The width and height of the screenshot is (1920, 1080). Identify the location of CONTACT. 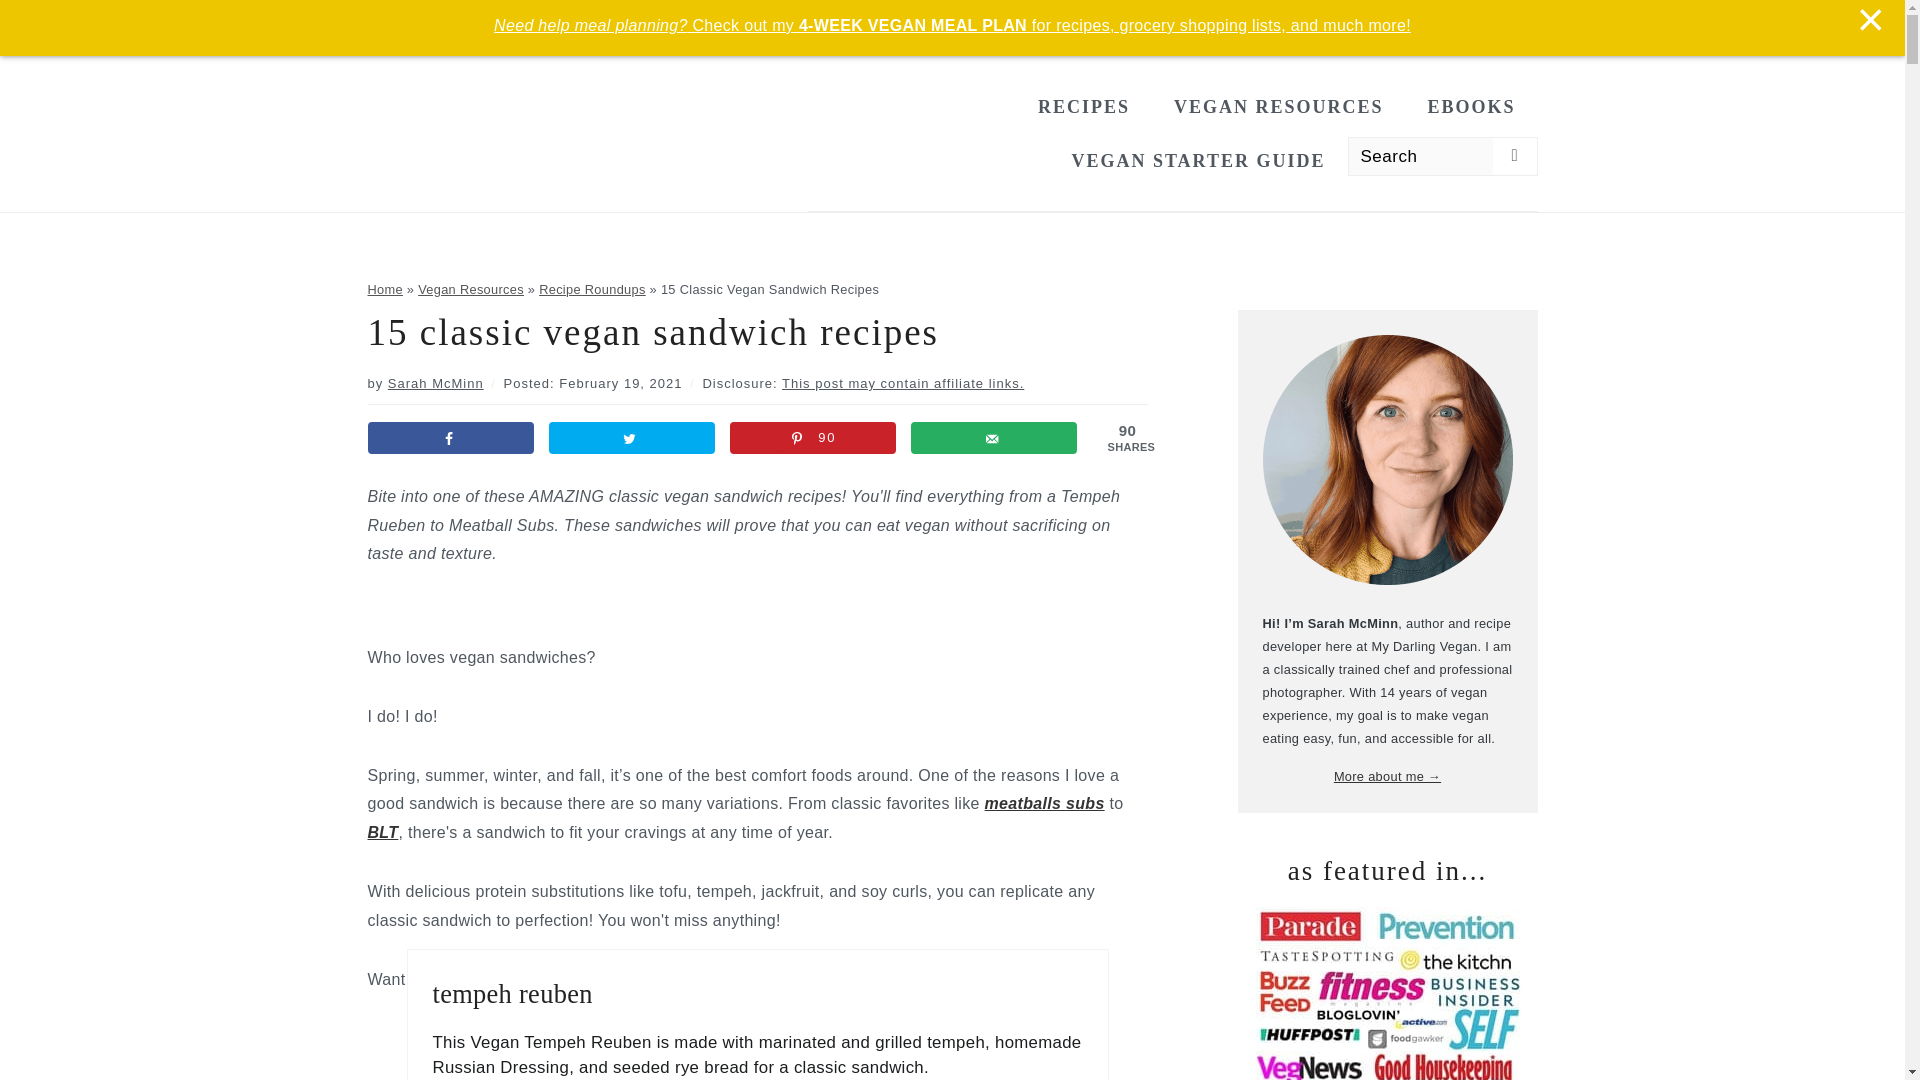
(804, 25).